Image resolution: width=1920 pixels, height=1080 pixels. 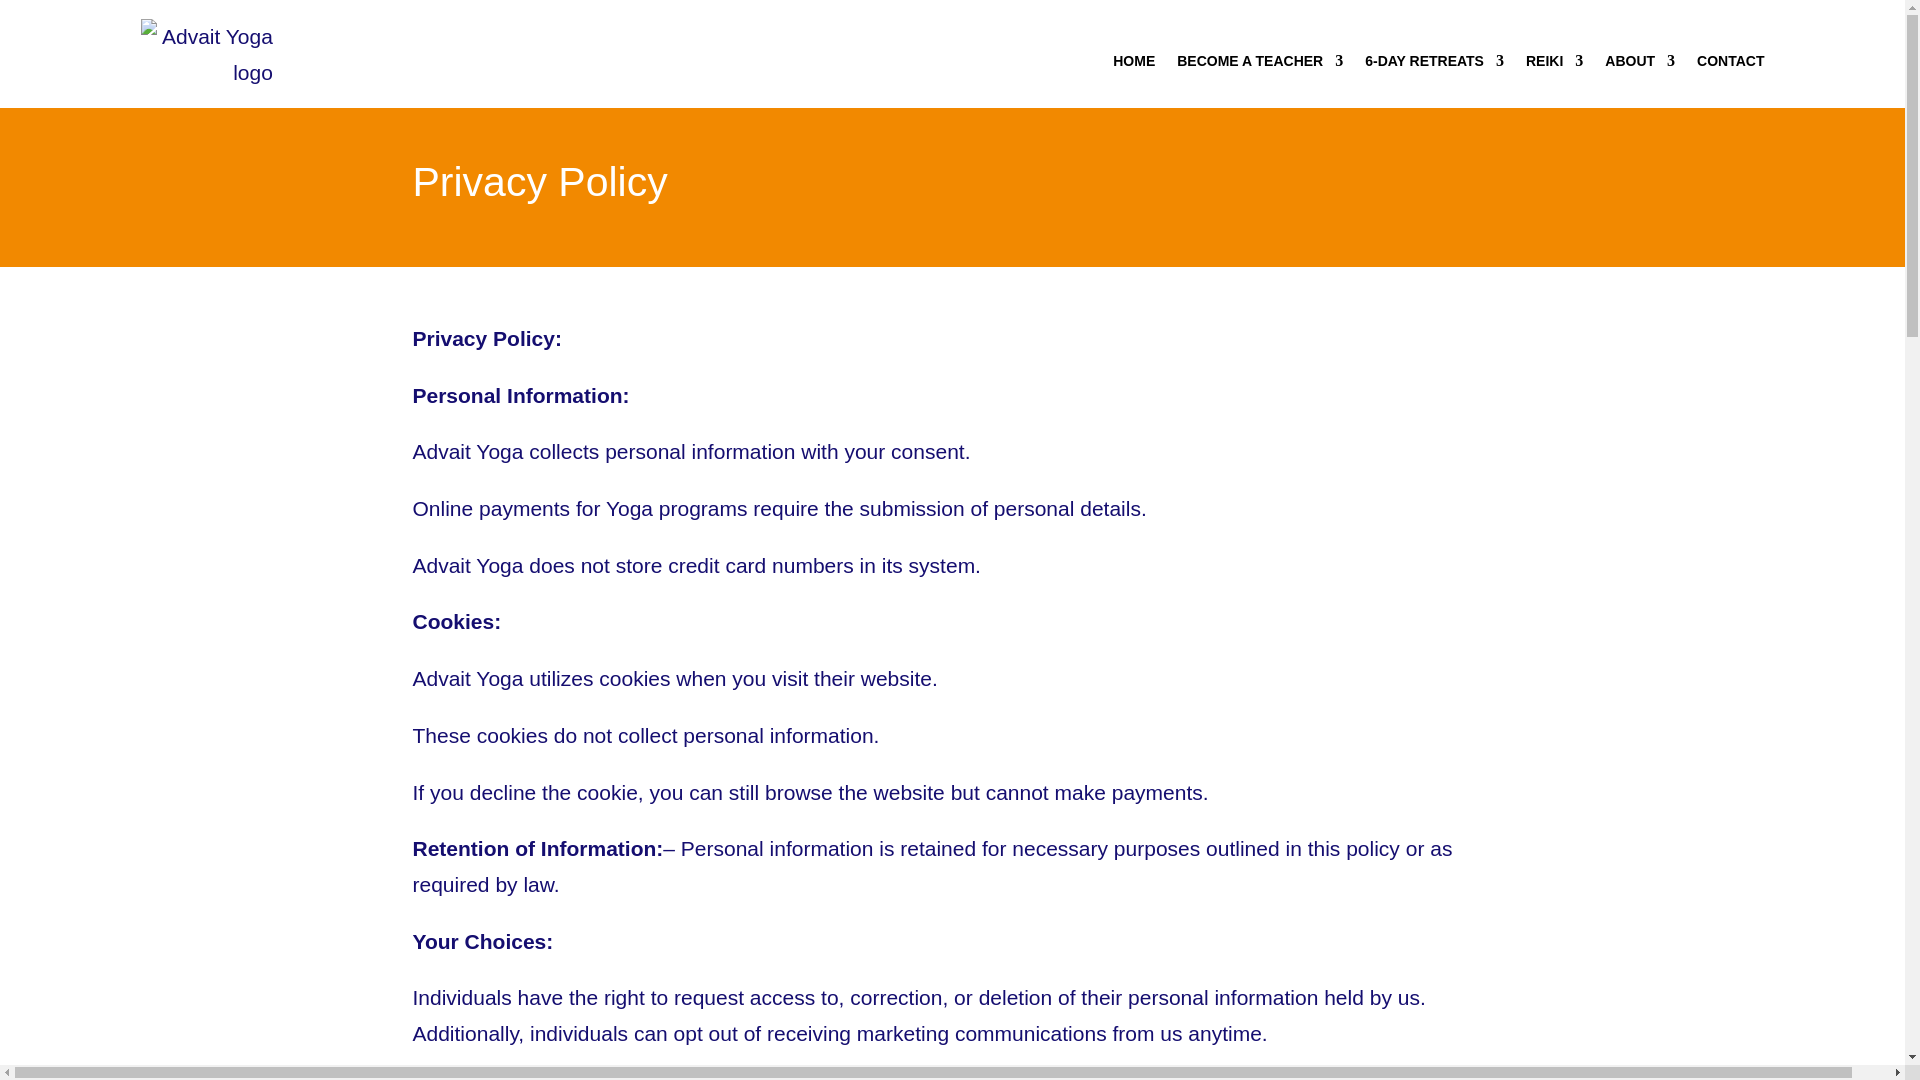 What do you see at coordinates (1259, 60) in the screenshot?
I see `BECOME A TEACHER` at bounding box center [1259, 60].